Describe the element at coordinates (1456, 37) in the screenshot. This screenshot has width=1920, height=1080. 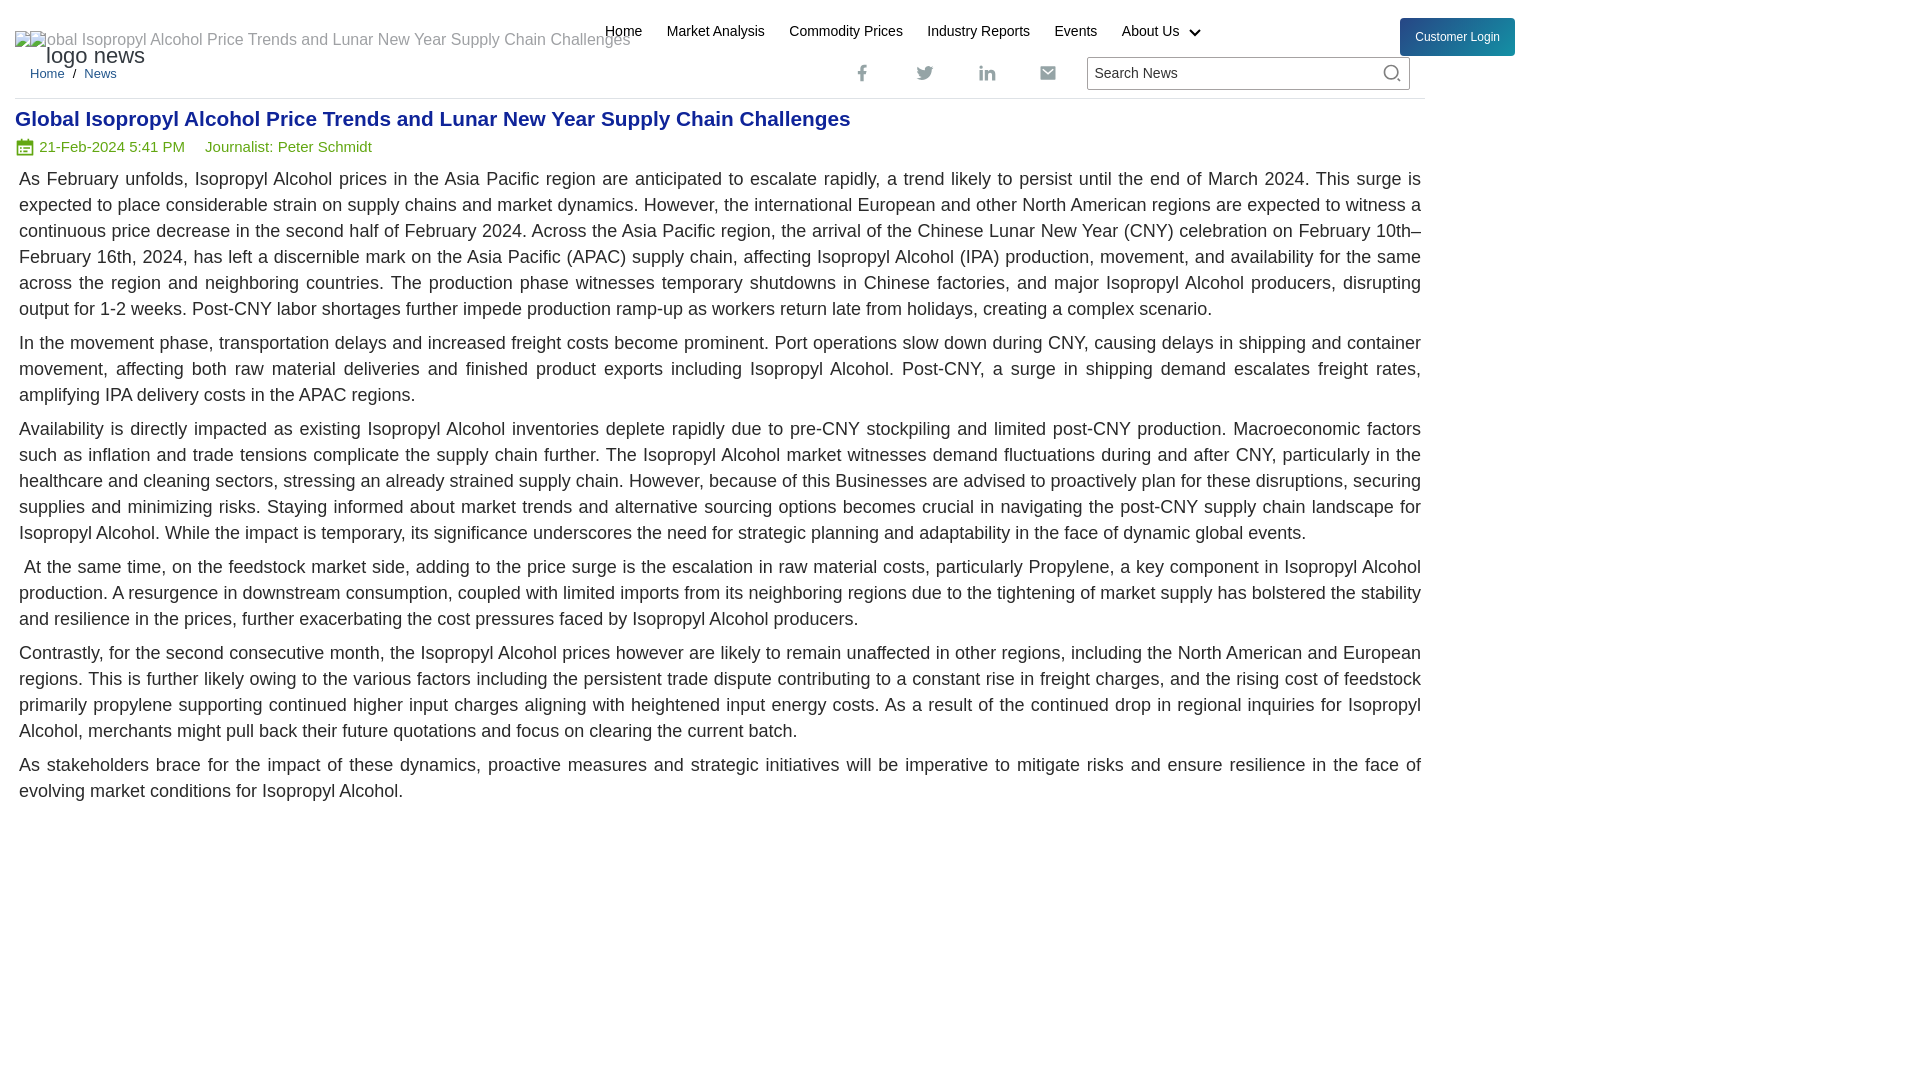
I see `Customer Login` at that location.